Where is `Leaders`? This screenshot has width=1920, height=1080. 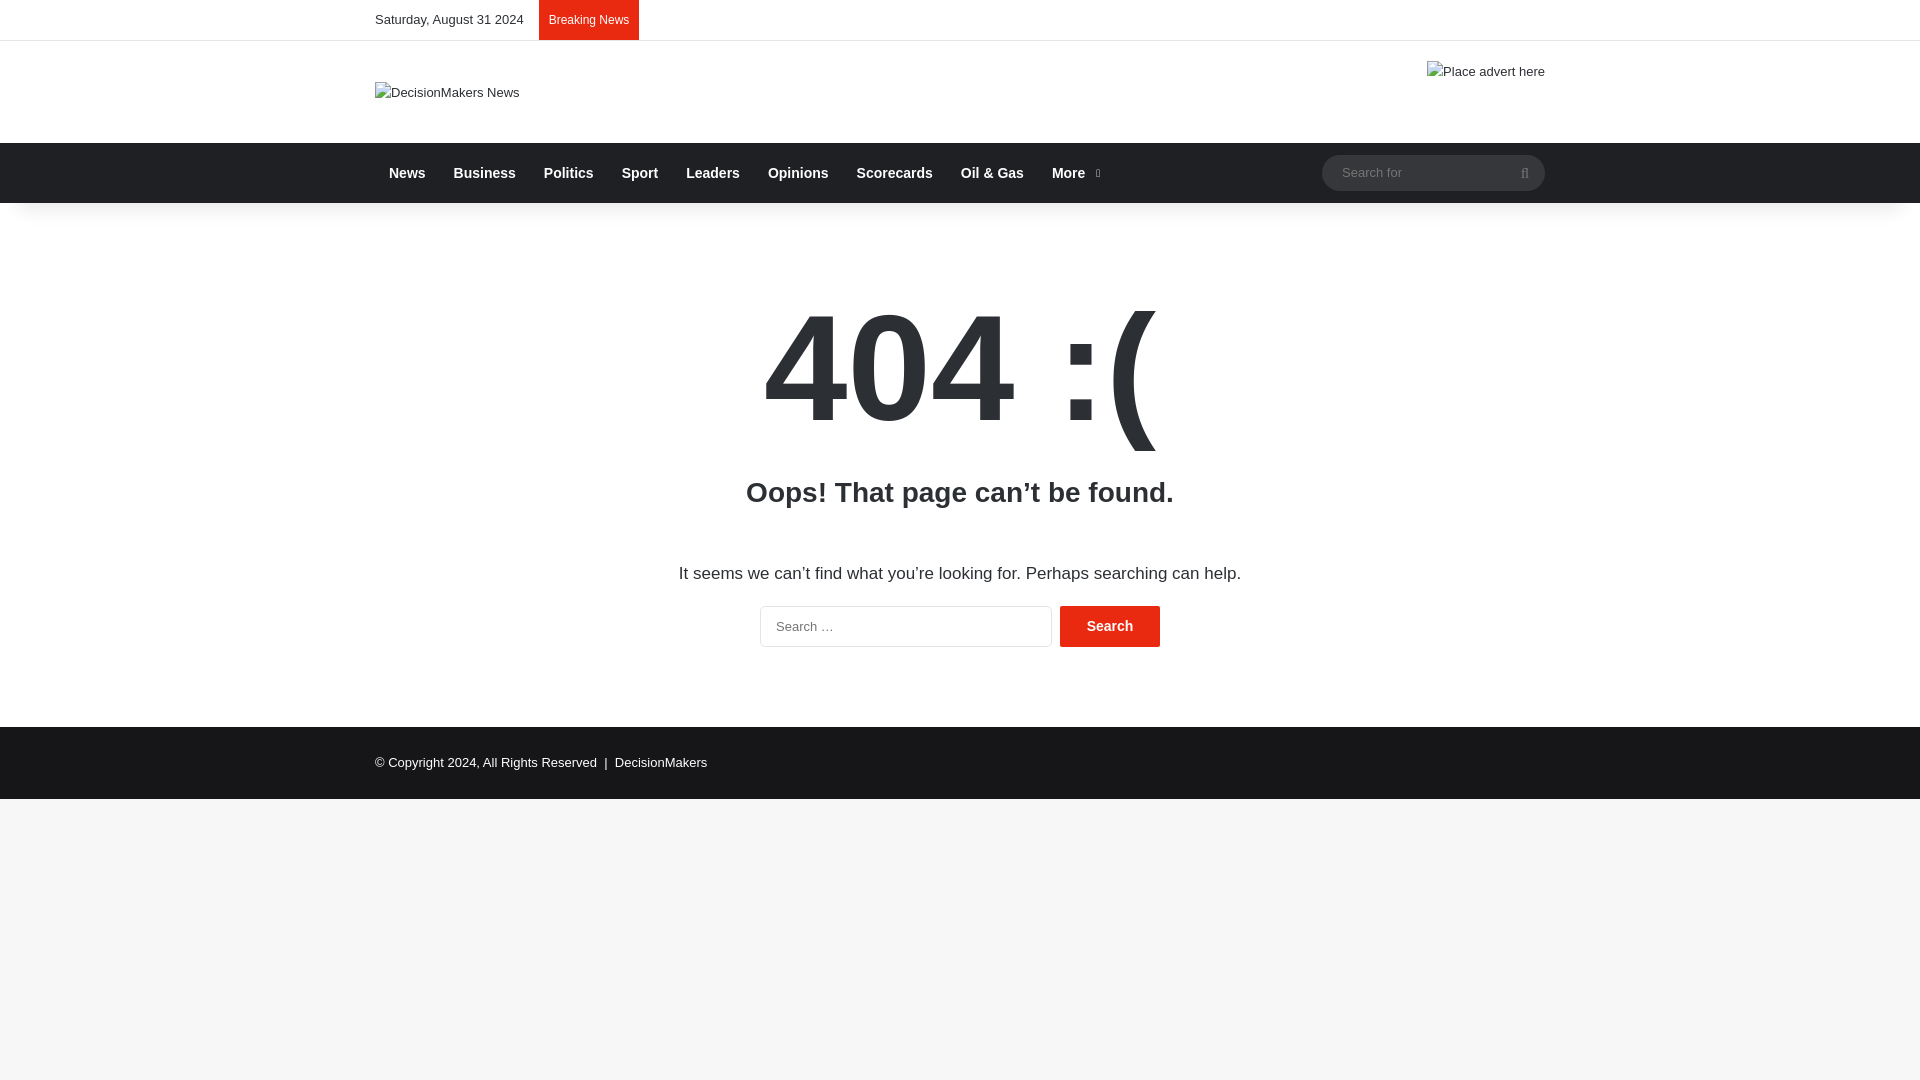
Leaders is located at coordinates (713, 172).